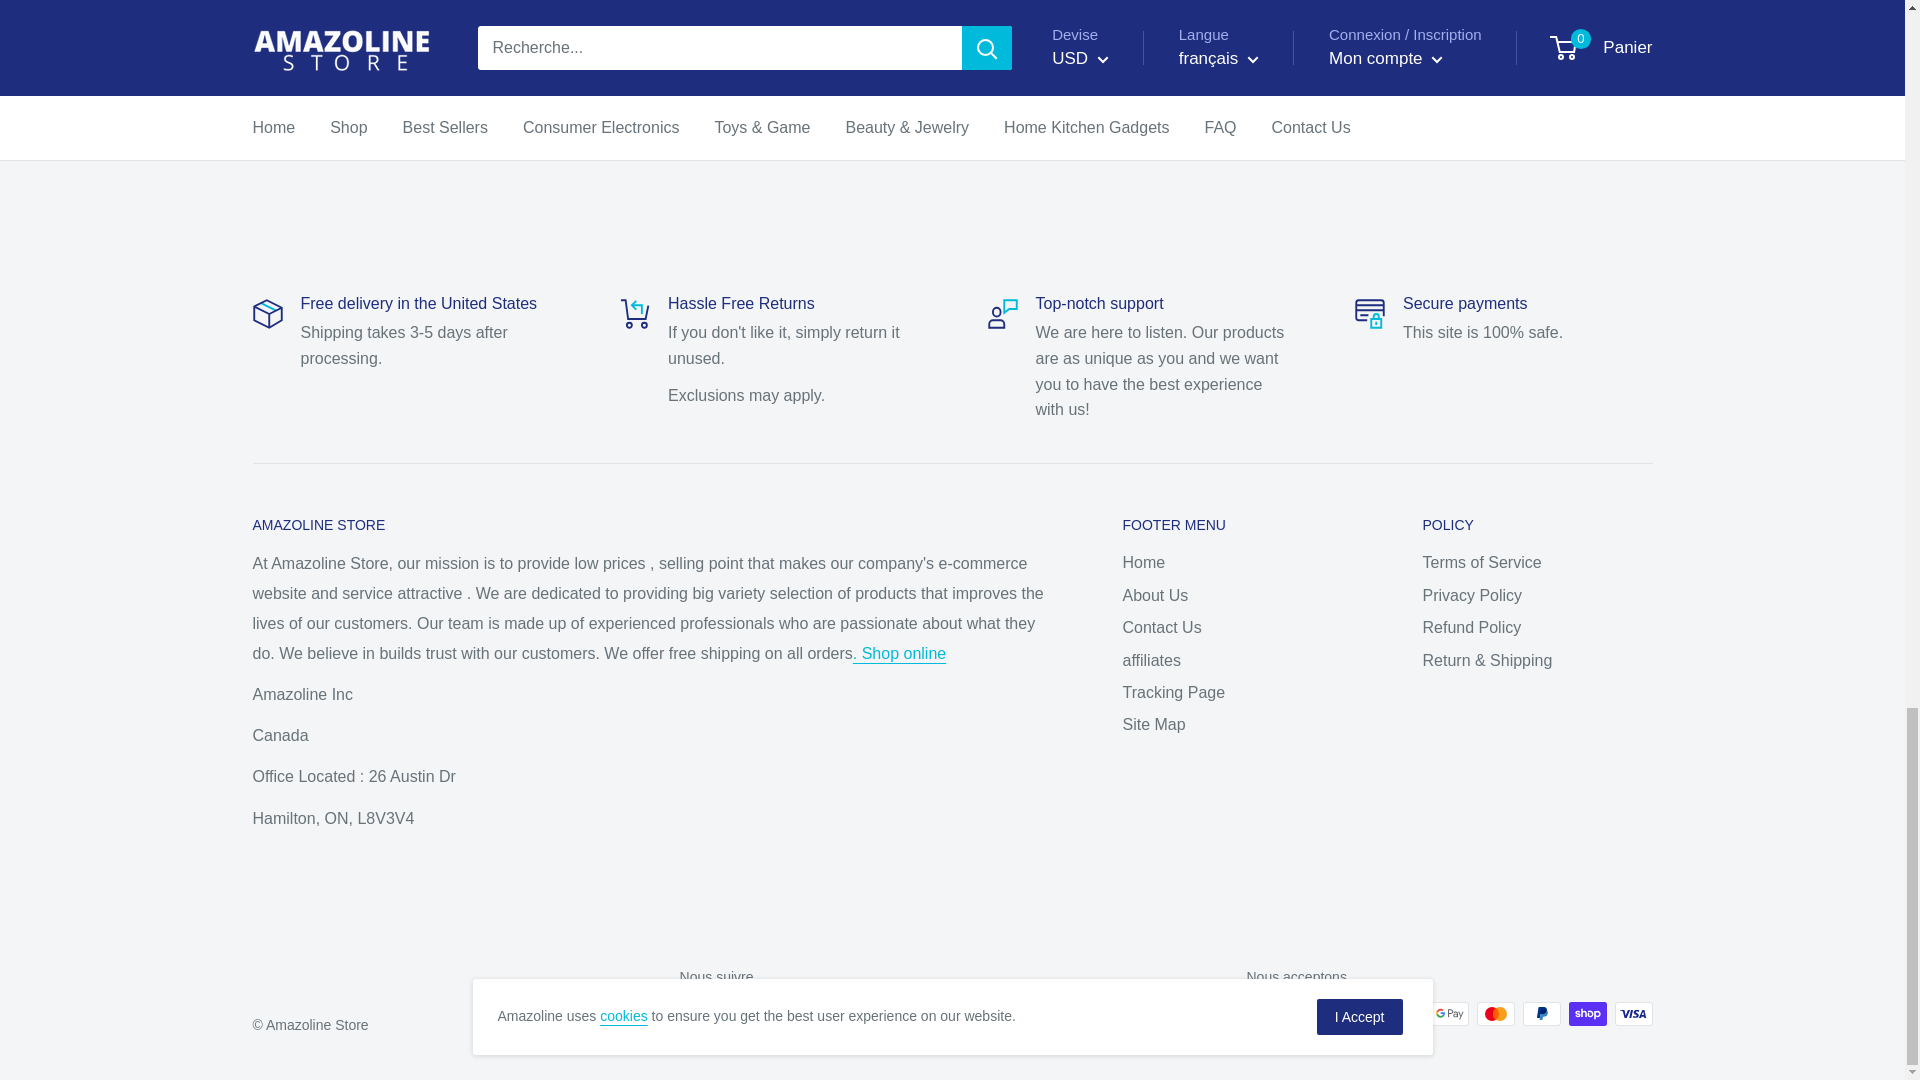  I want to click on All collections, so click(899, 653).